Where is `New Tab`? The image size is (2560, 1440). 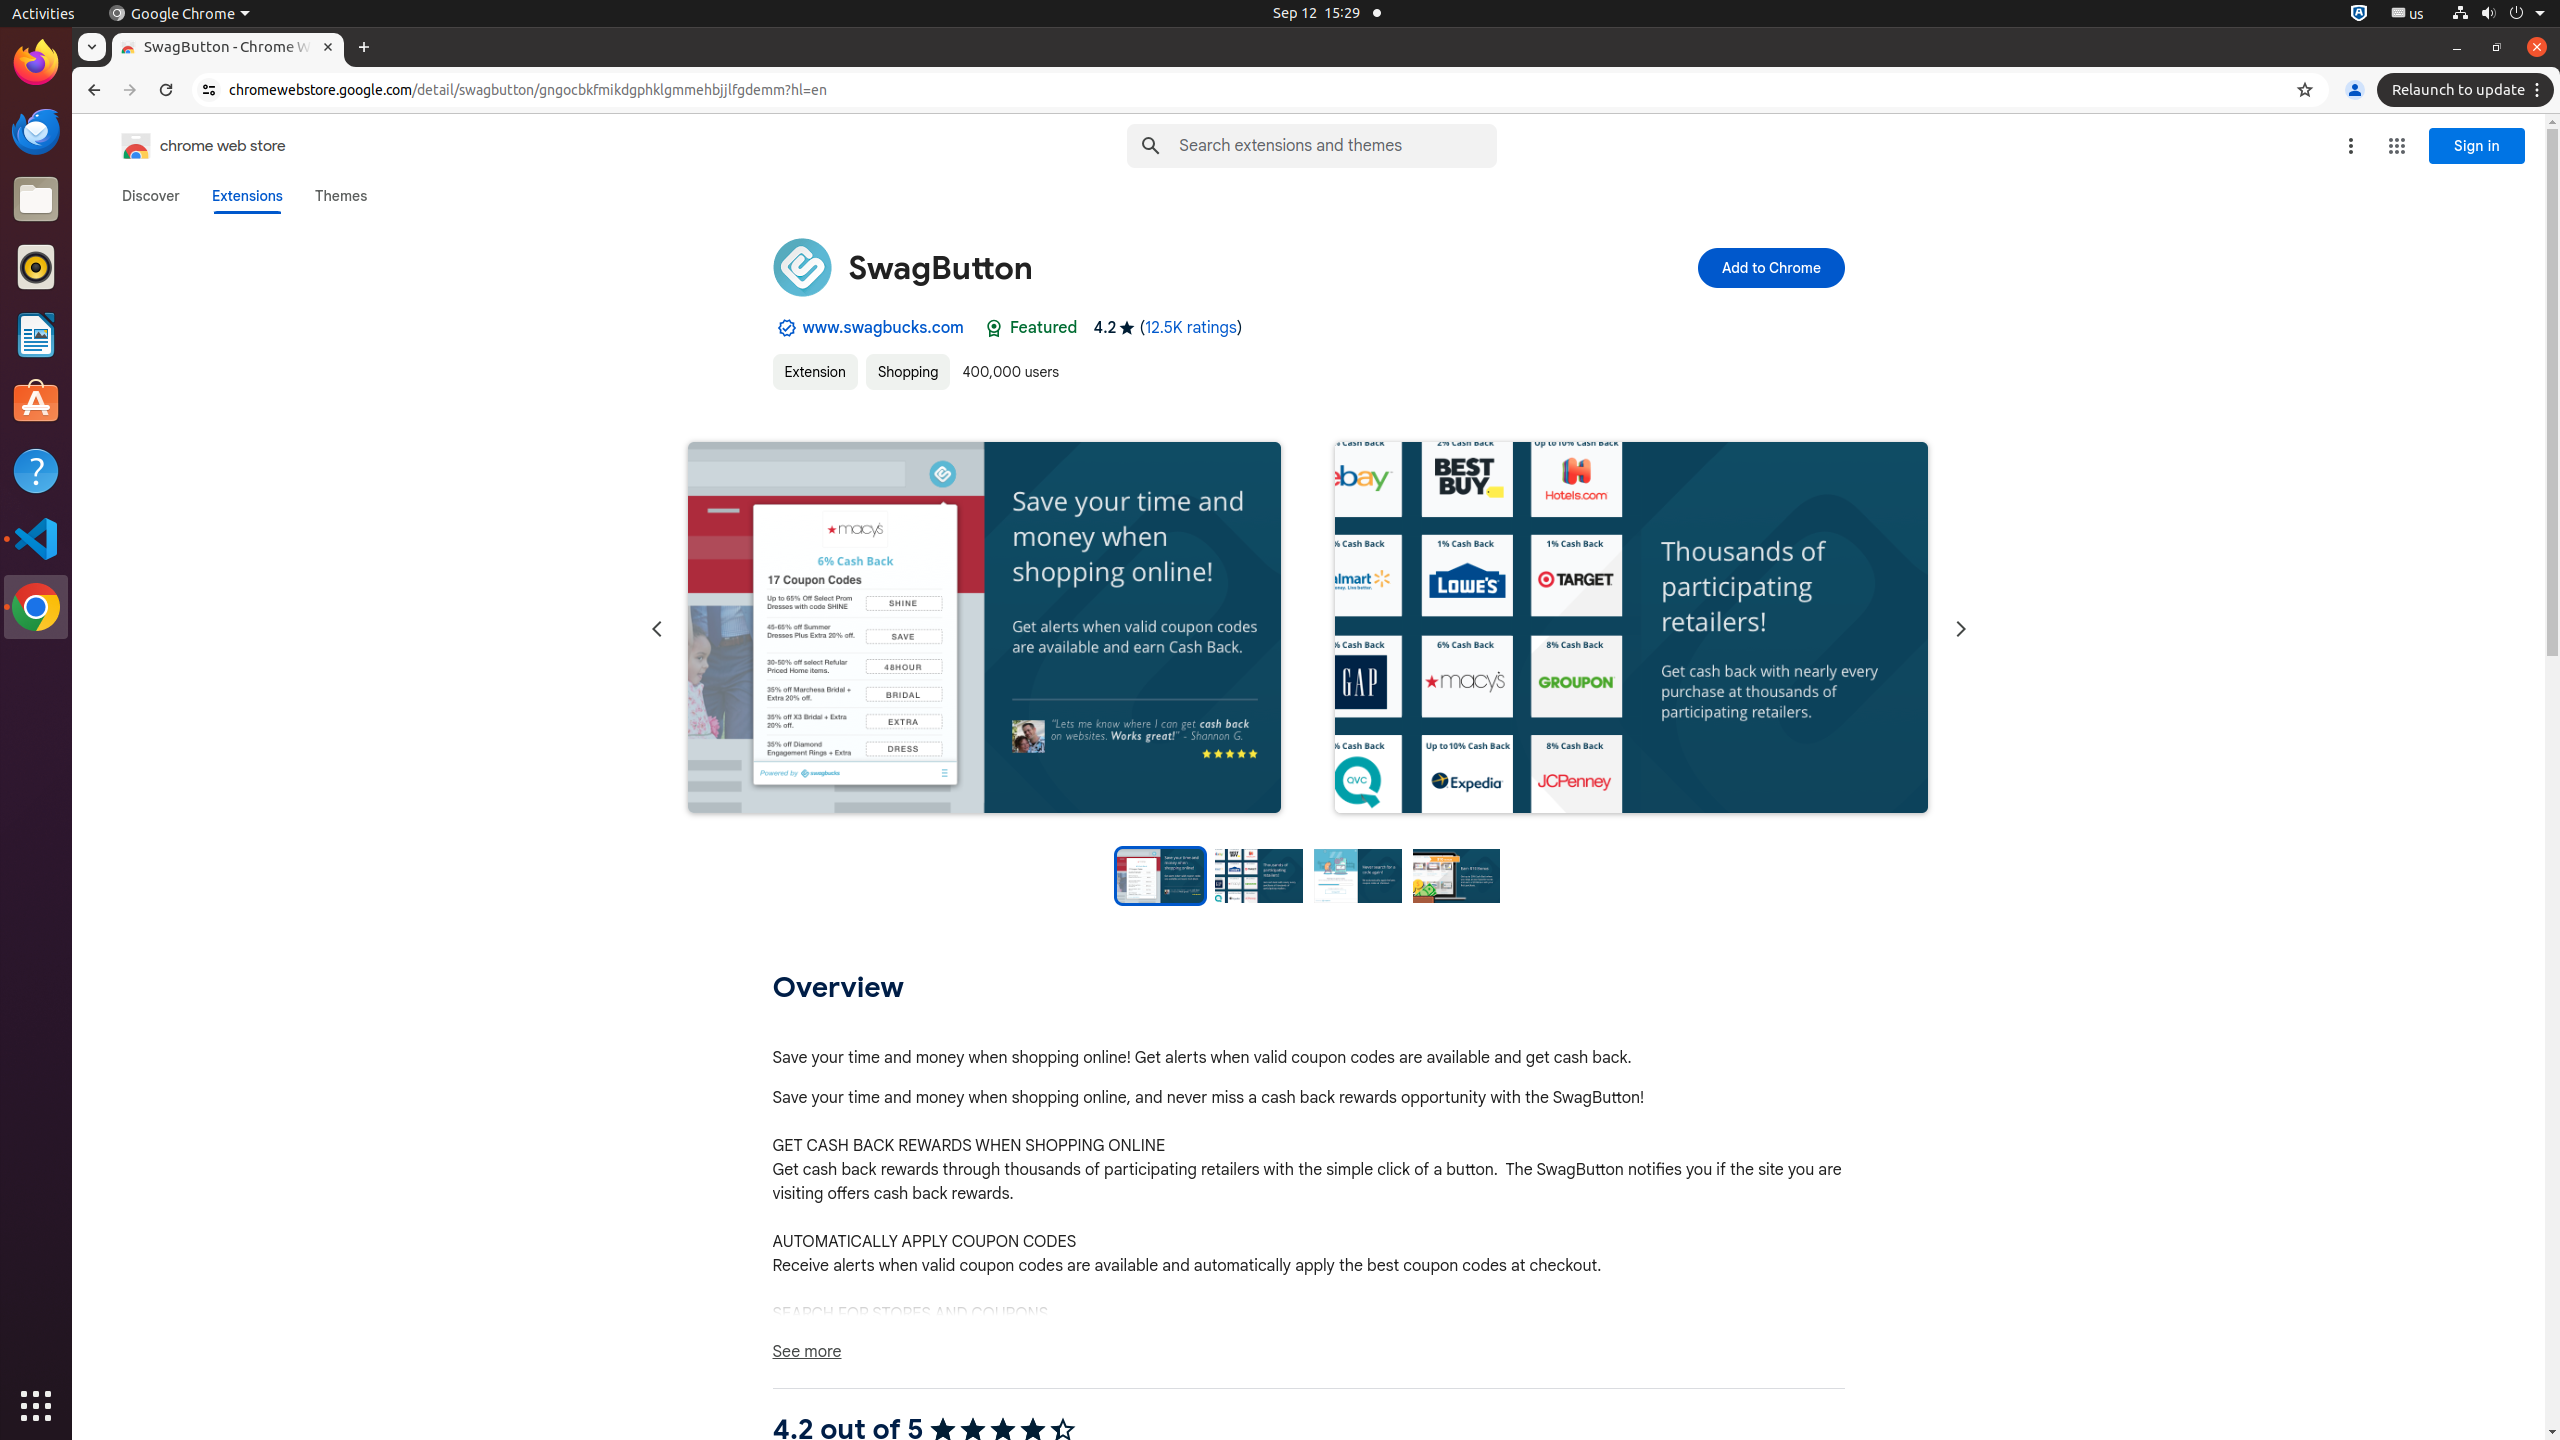
New Tab is located at coordinates (364, 48).